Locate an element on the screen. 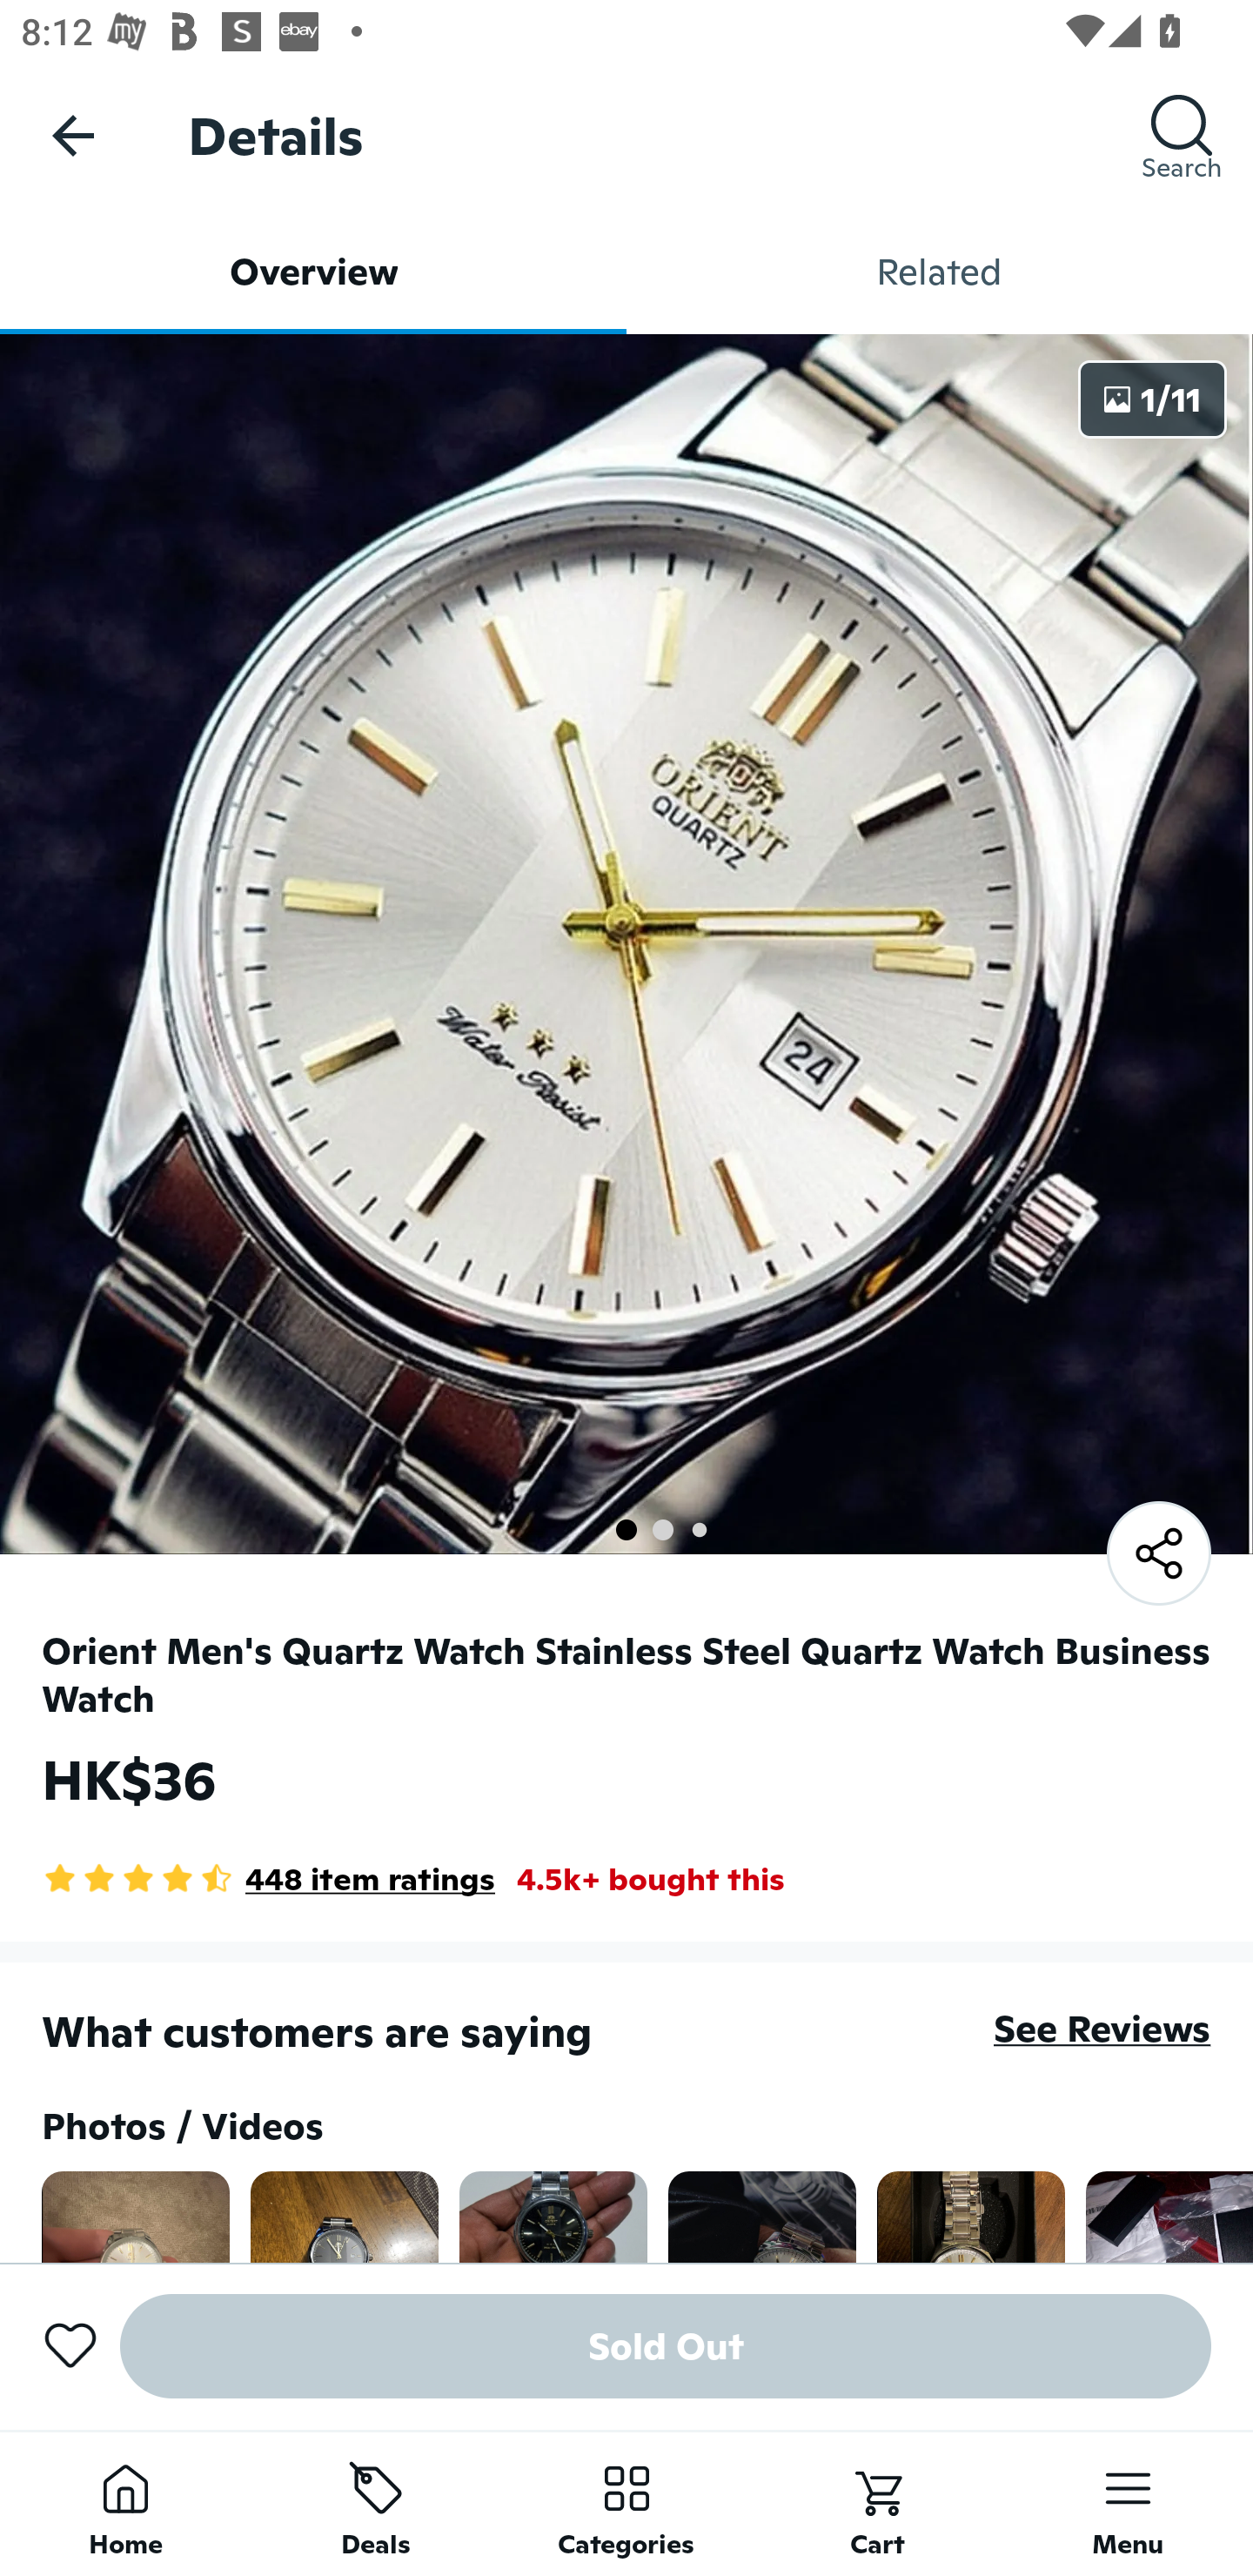  Navigate up is located at coordinates (73, 135).